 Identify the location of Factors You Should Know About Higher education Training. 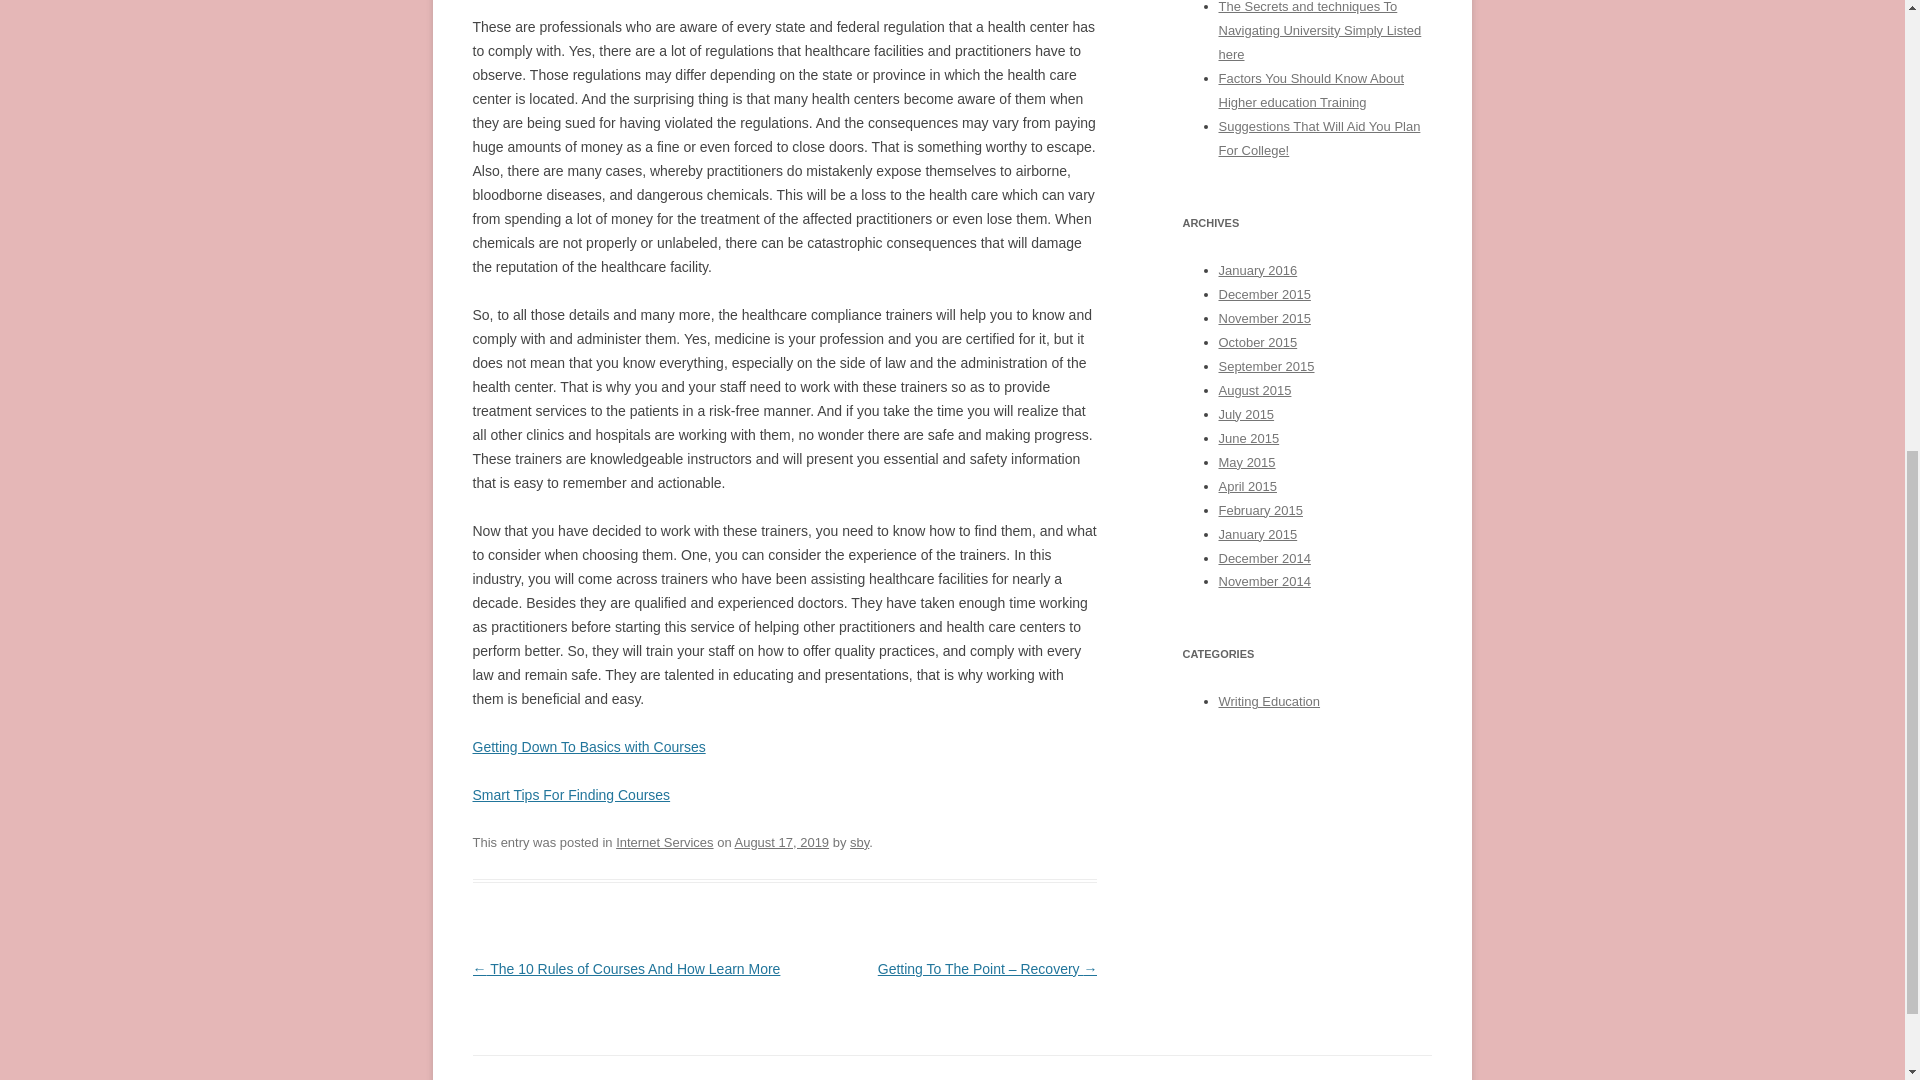
(1310, 90).